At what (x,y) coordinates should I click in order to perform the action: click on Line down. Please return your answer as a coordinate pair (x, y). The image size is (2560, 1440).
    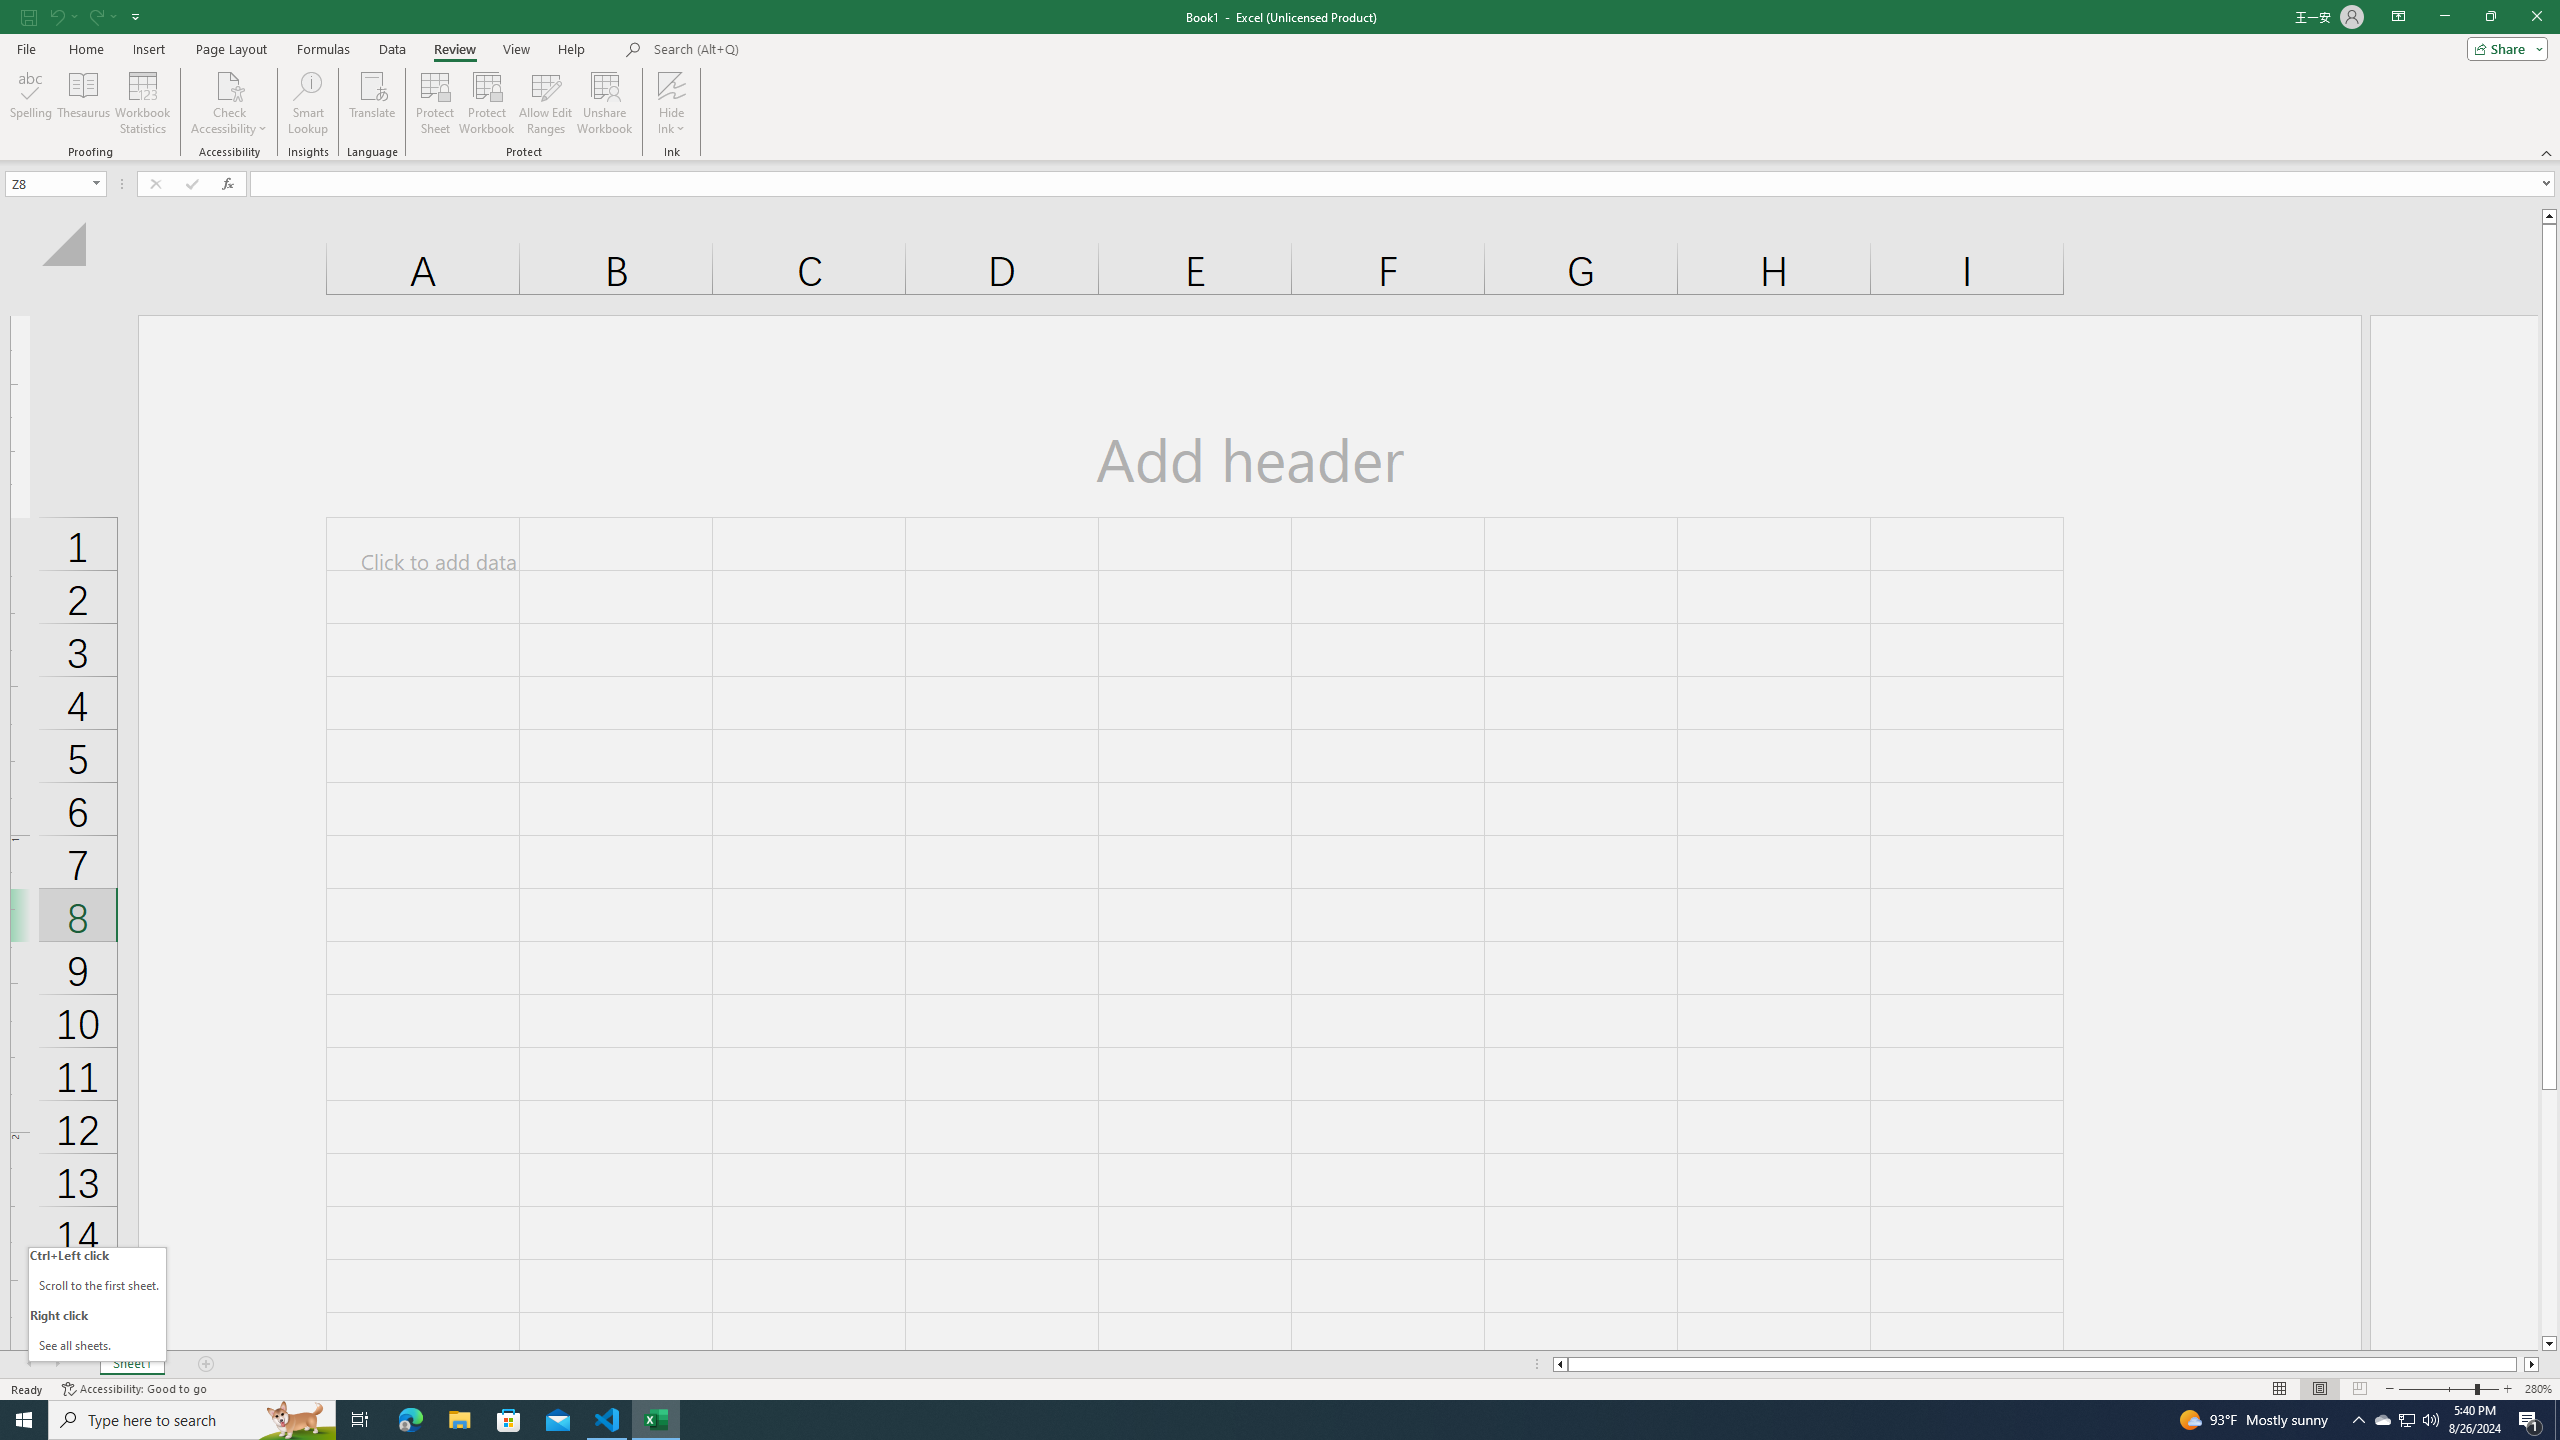
    Looking at the image, I should click on (2550, 1344).